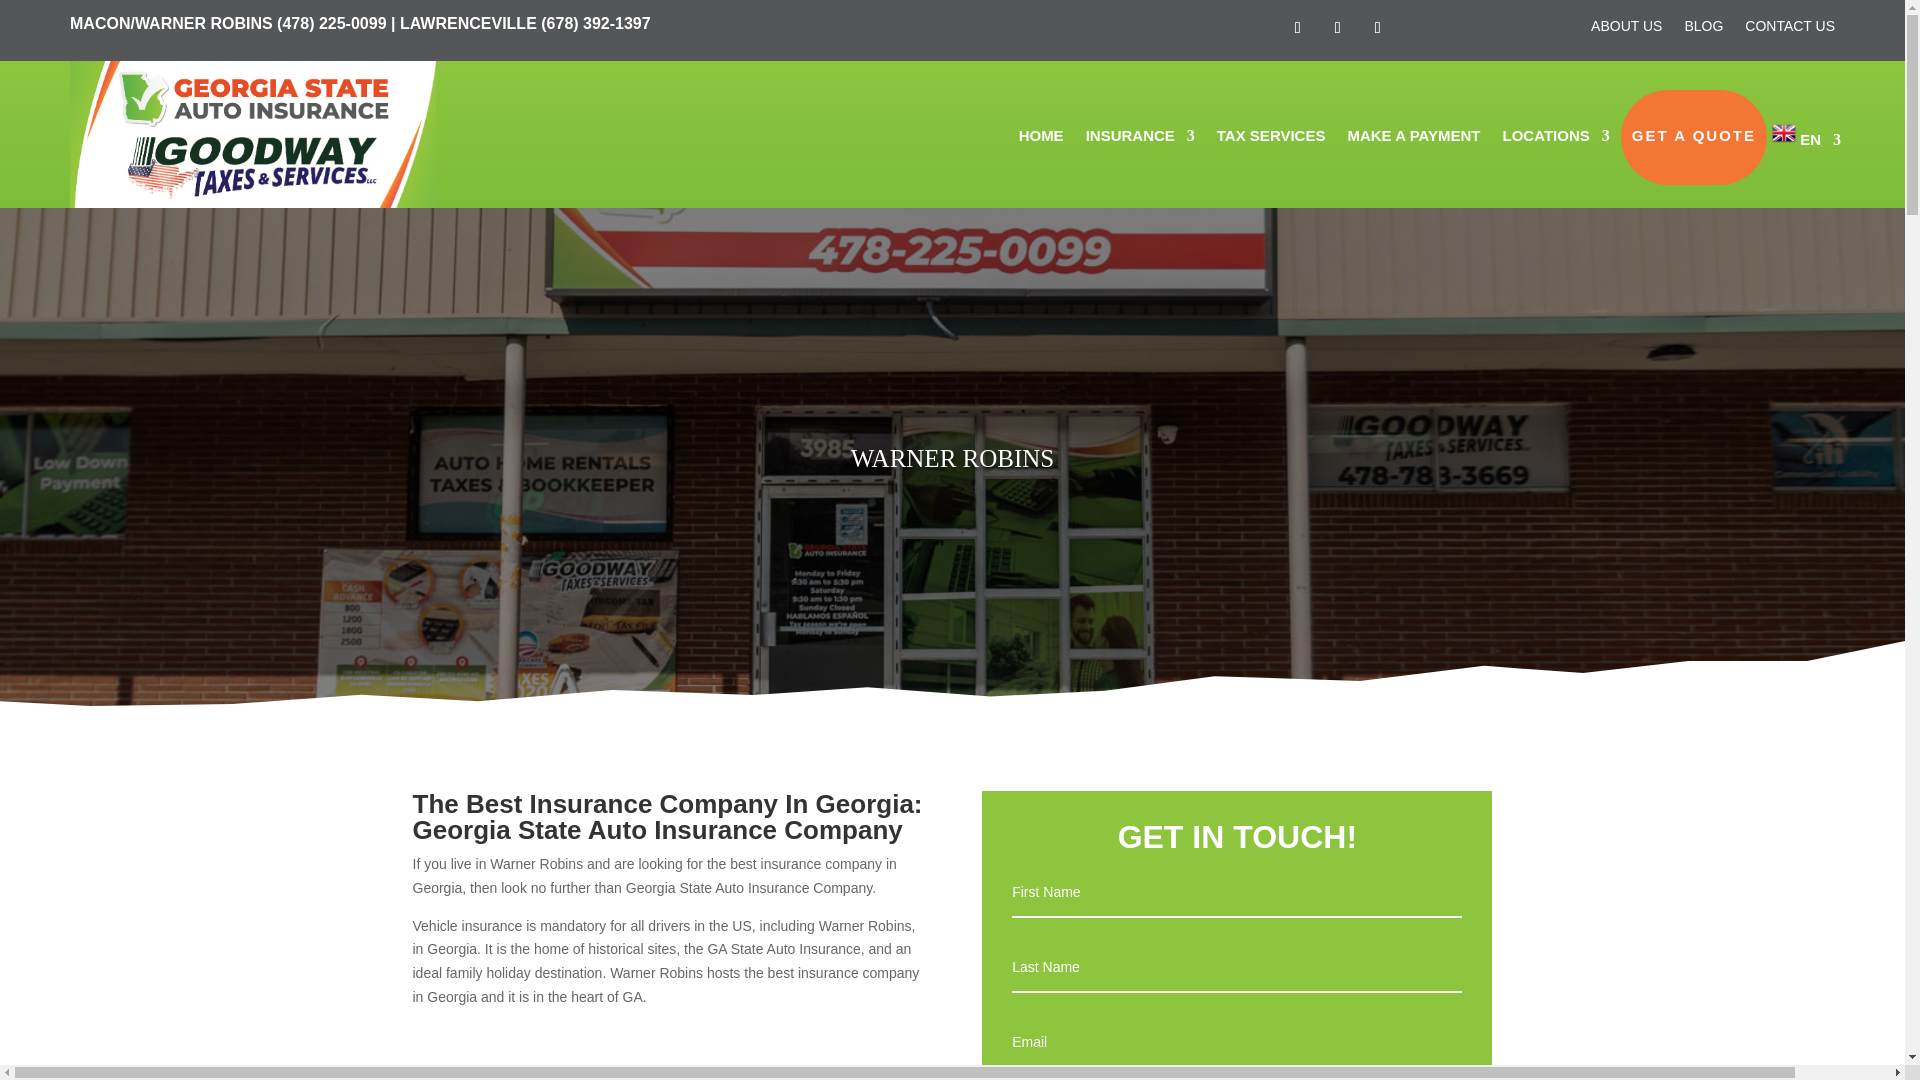 The image size is (1920, 1080). I want to click on MAKE A PAYMENT, so click(1414, 137).